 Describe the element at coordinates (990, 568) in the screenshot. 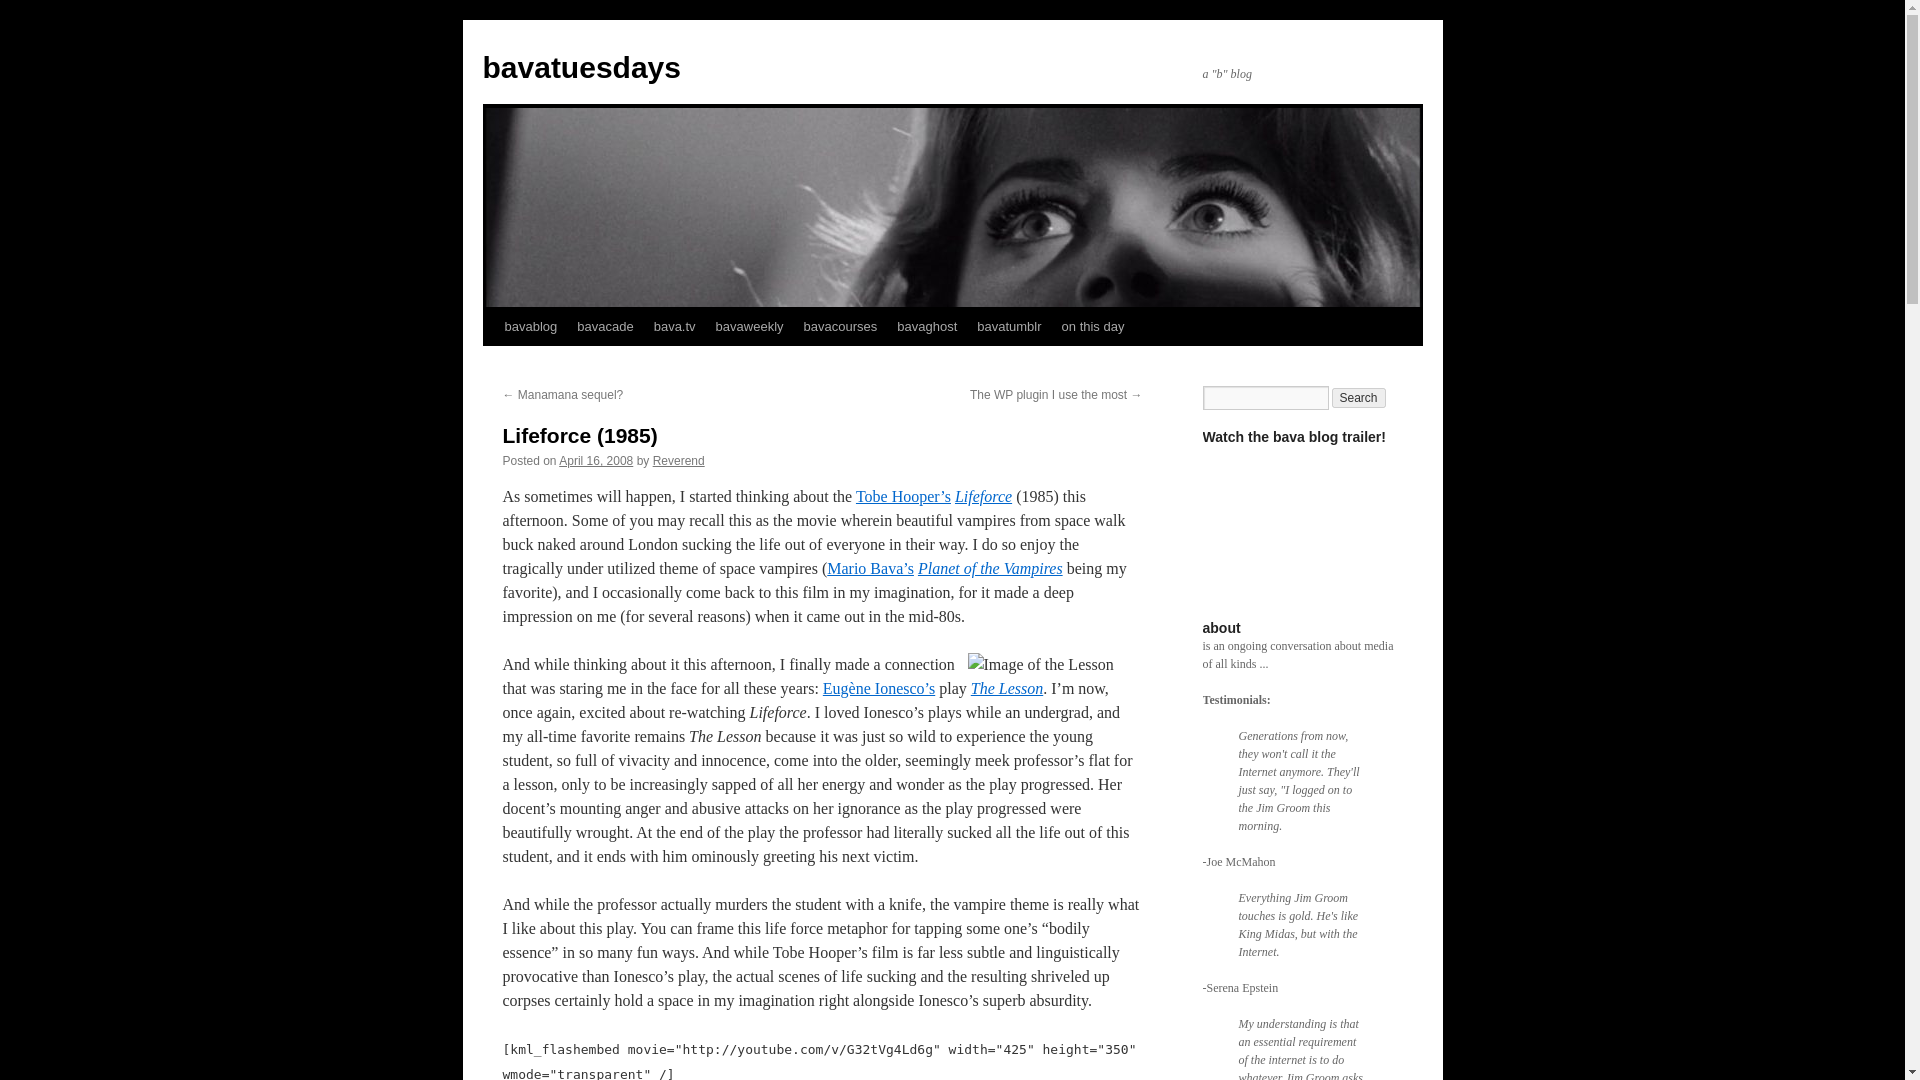

I see `Planet of the Vampires` at that location.